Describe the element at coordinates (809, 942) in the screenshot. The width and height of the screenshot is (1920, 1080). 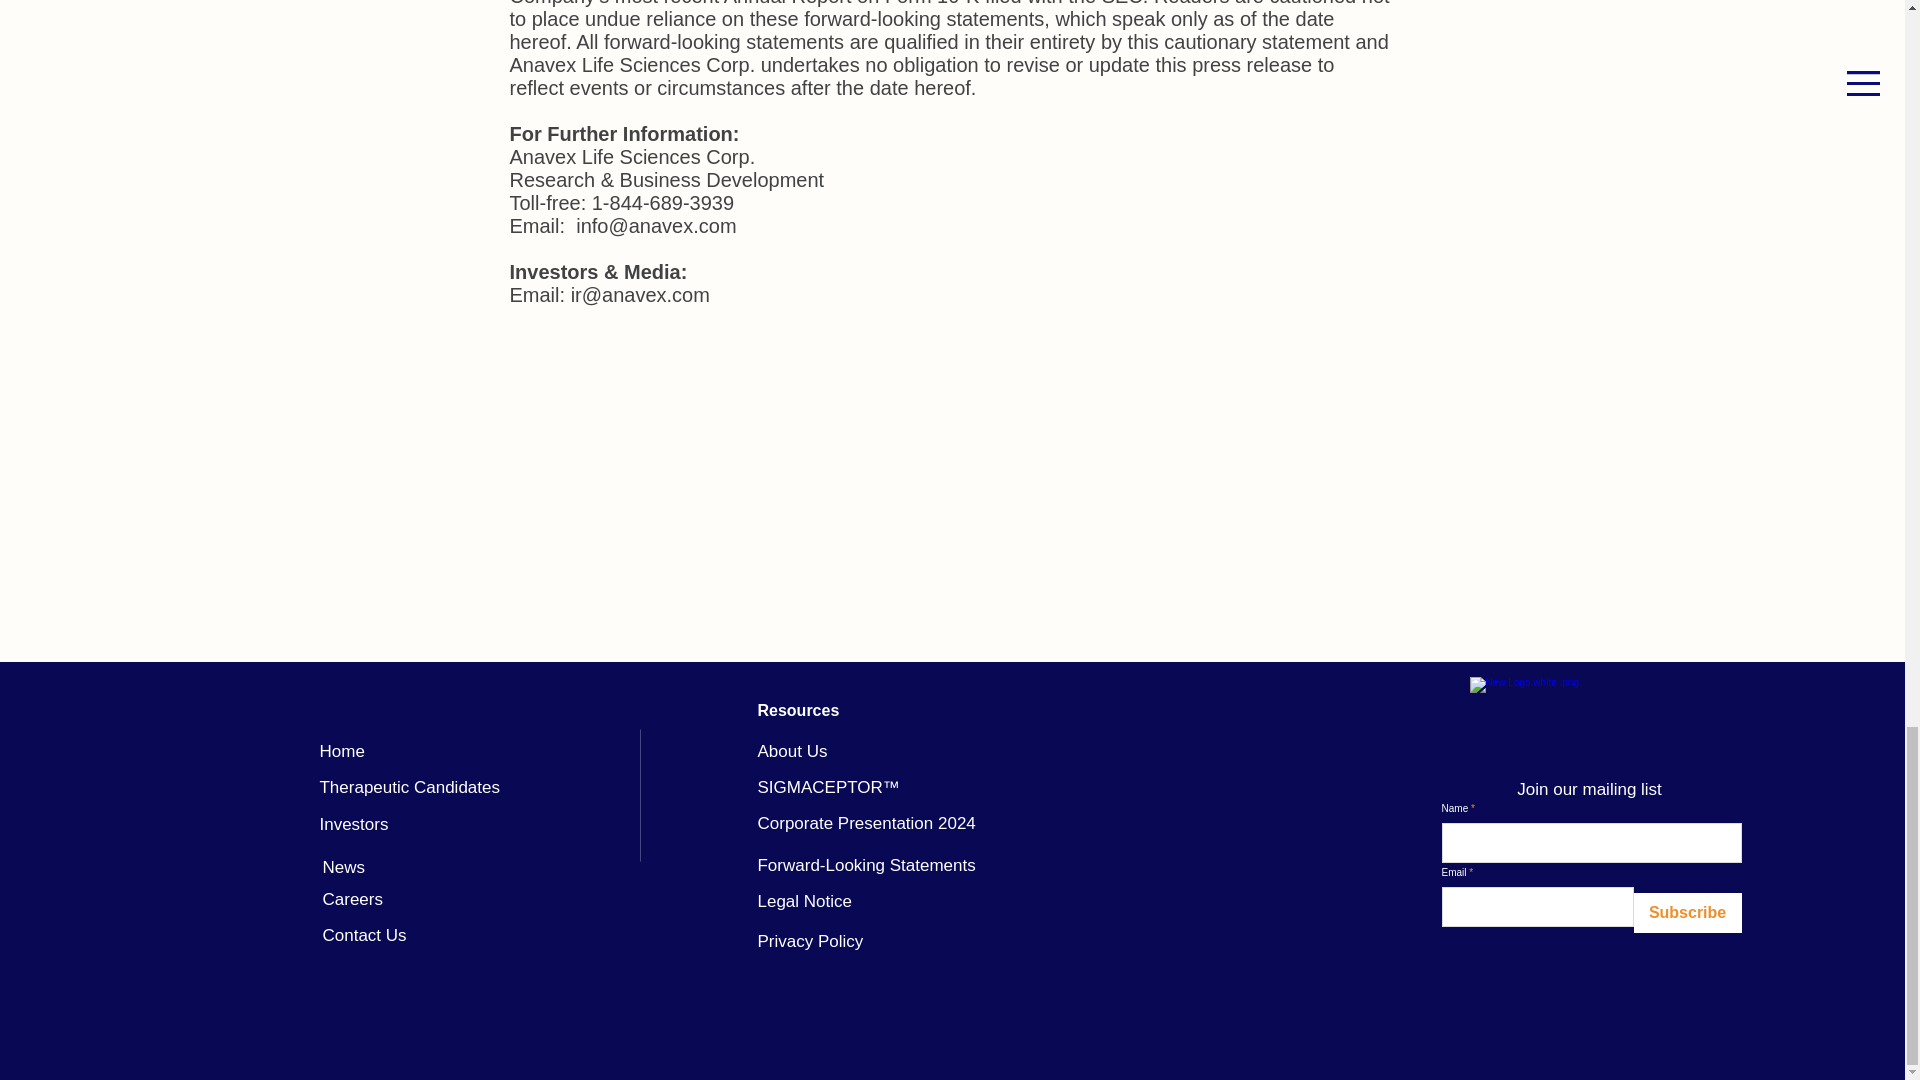
I see `Privacy Policy` at that location.